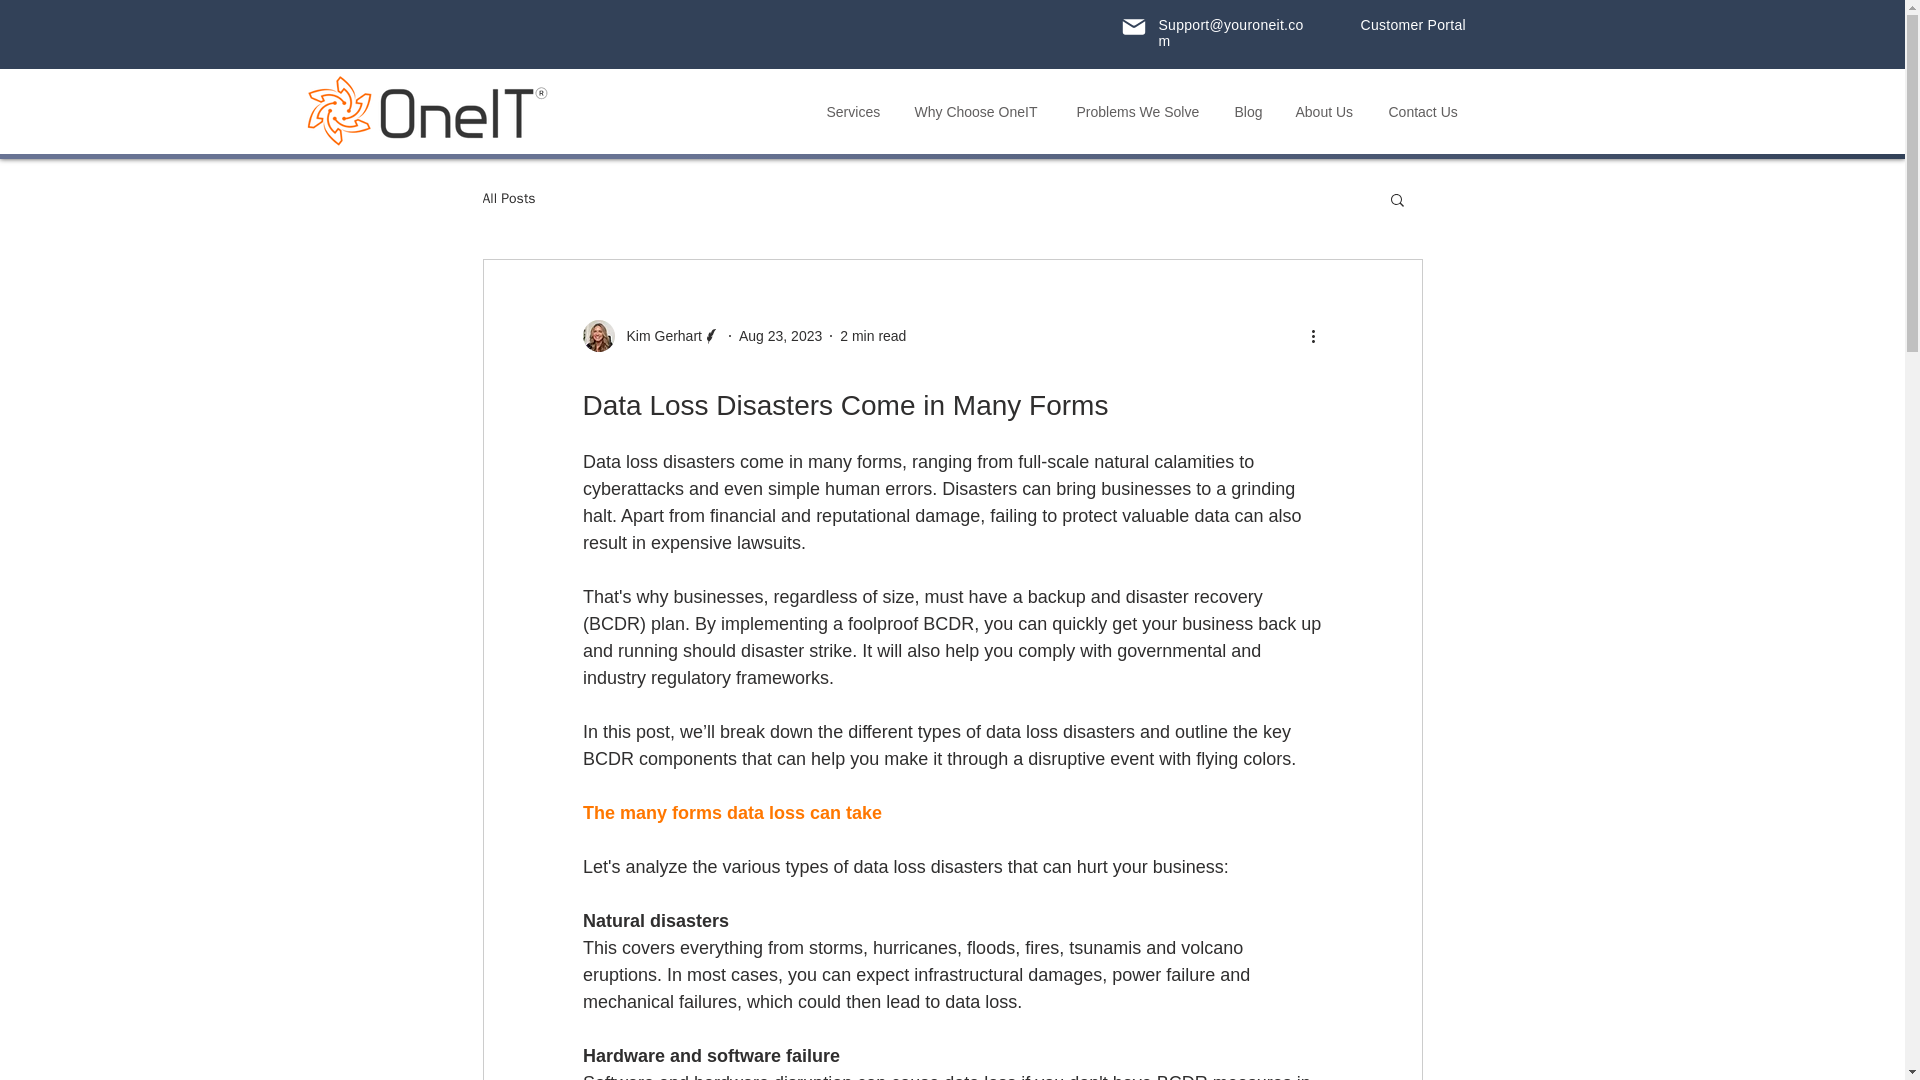 This screenshot has height=1080, width=1920. Describe the element at coordinates (1412, 25) in the screenshot. I see `Customer Portal` at that location.